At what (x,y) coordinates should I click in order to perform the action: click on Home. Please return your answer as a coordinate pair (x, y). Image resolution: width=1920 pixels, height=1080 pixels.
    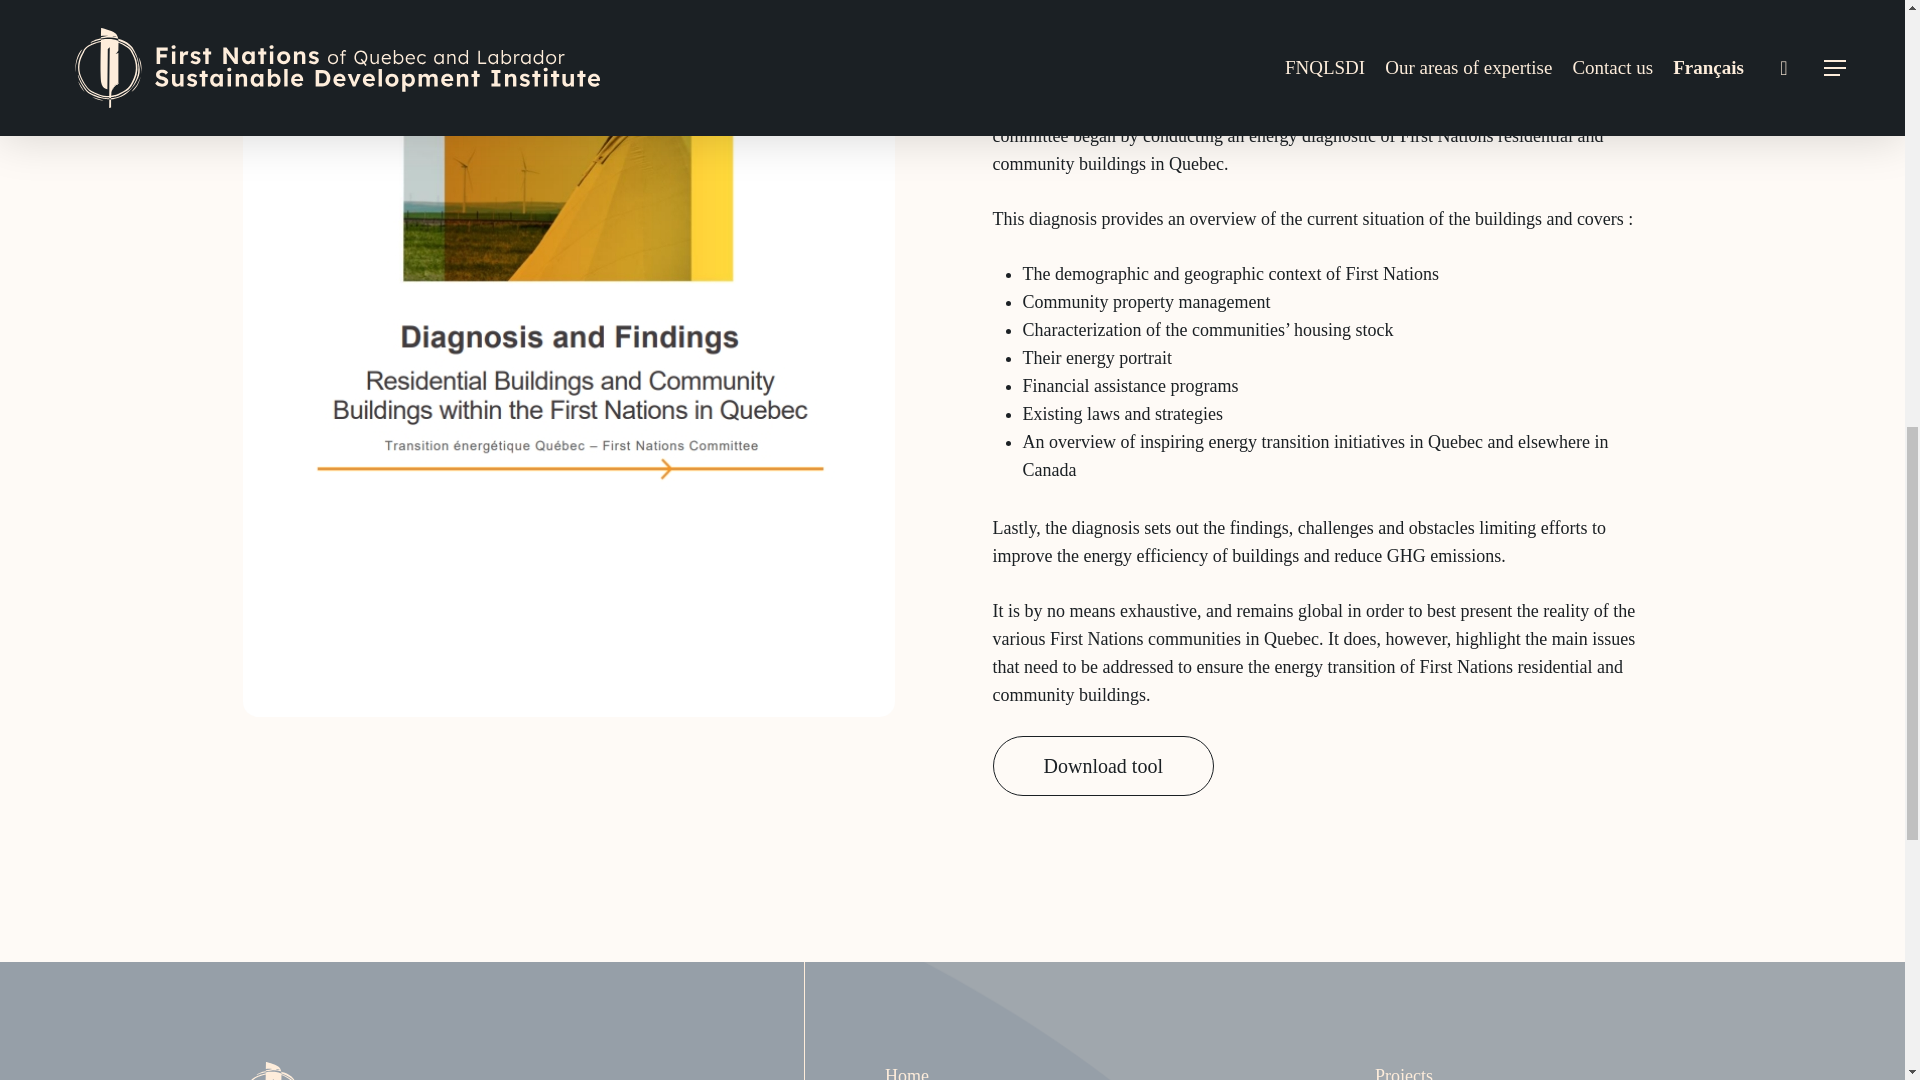
    Looking at the image, I should click on (907, 1072).